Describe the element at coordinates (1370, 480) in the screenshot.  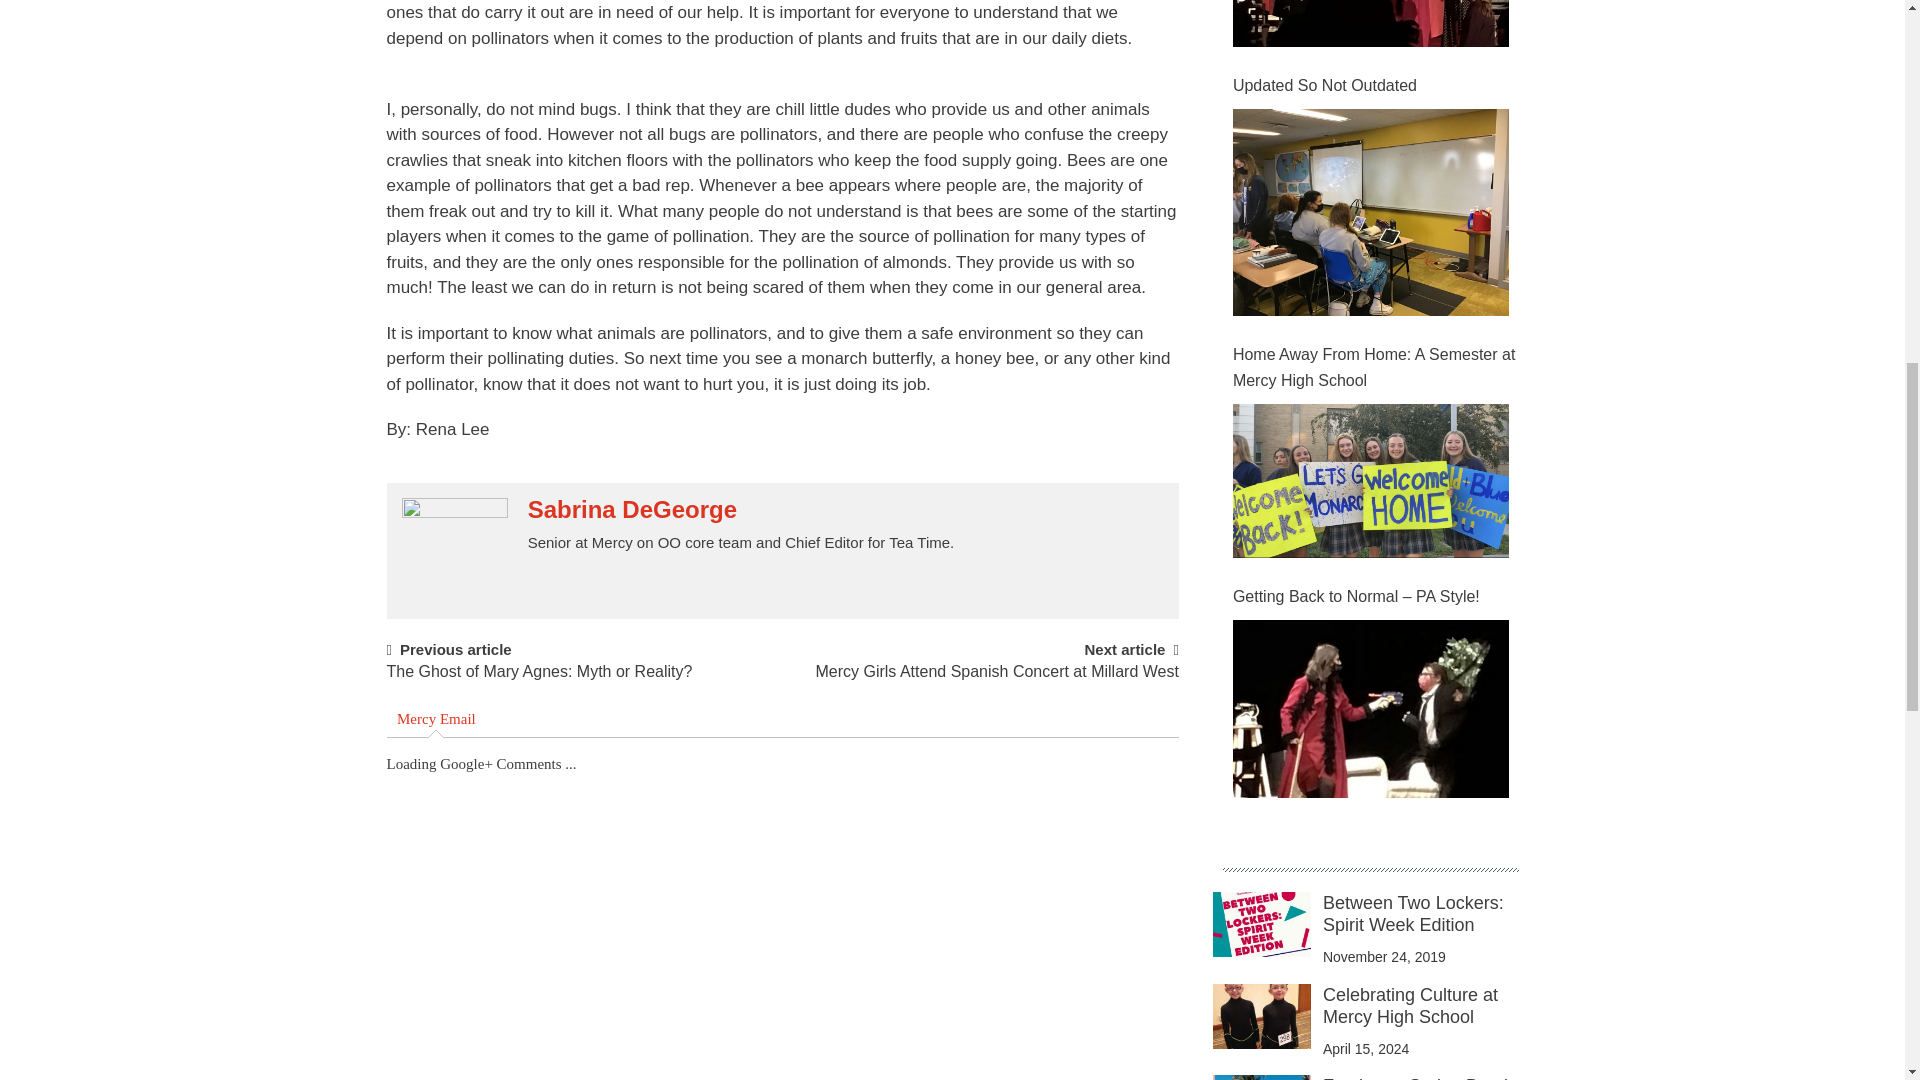
I see `Home Away From Home: A Semester at Mercy High School` at that location.